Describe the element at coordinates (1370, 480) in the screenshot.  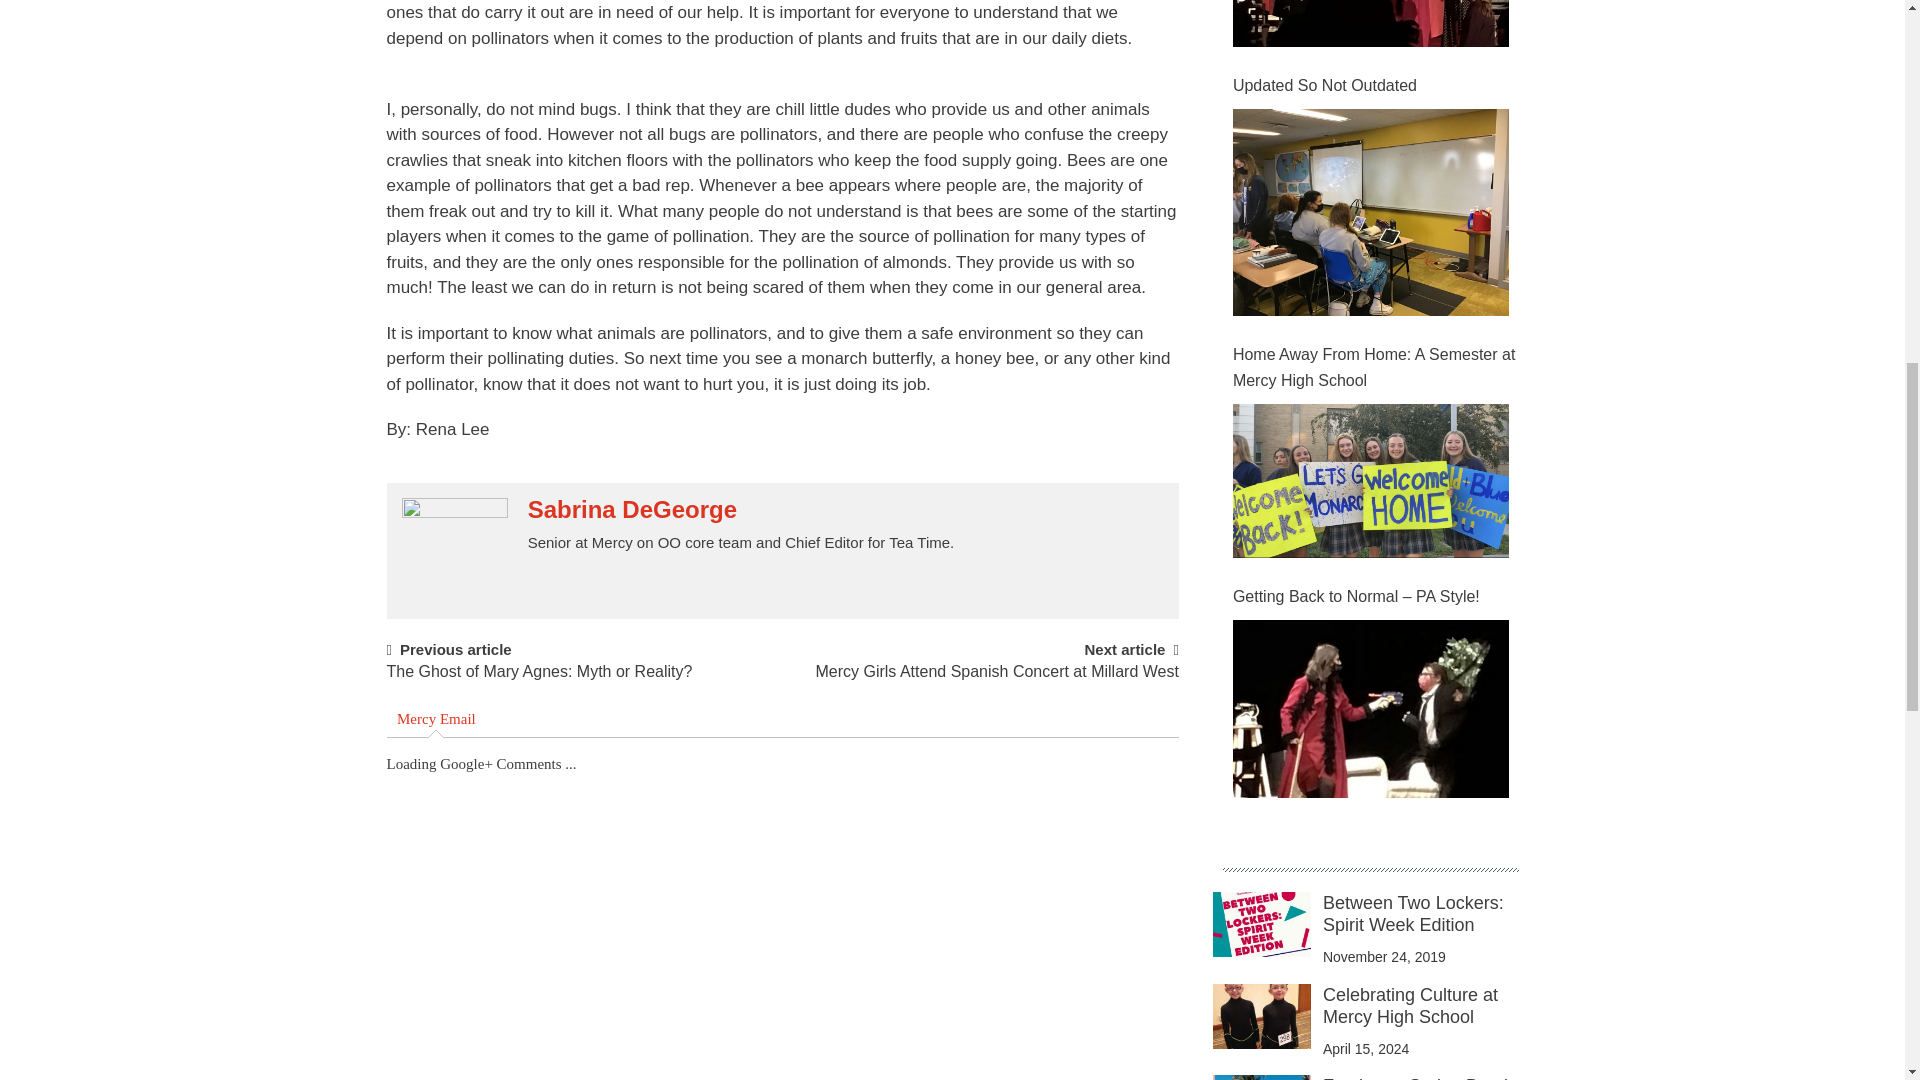
I see `Home Away From Home: A Semester at Mercy High School` at that location.